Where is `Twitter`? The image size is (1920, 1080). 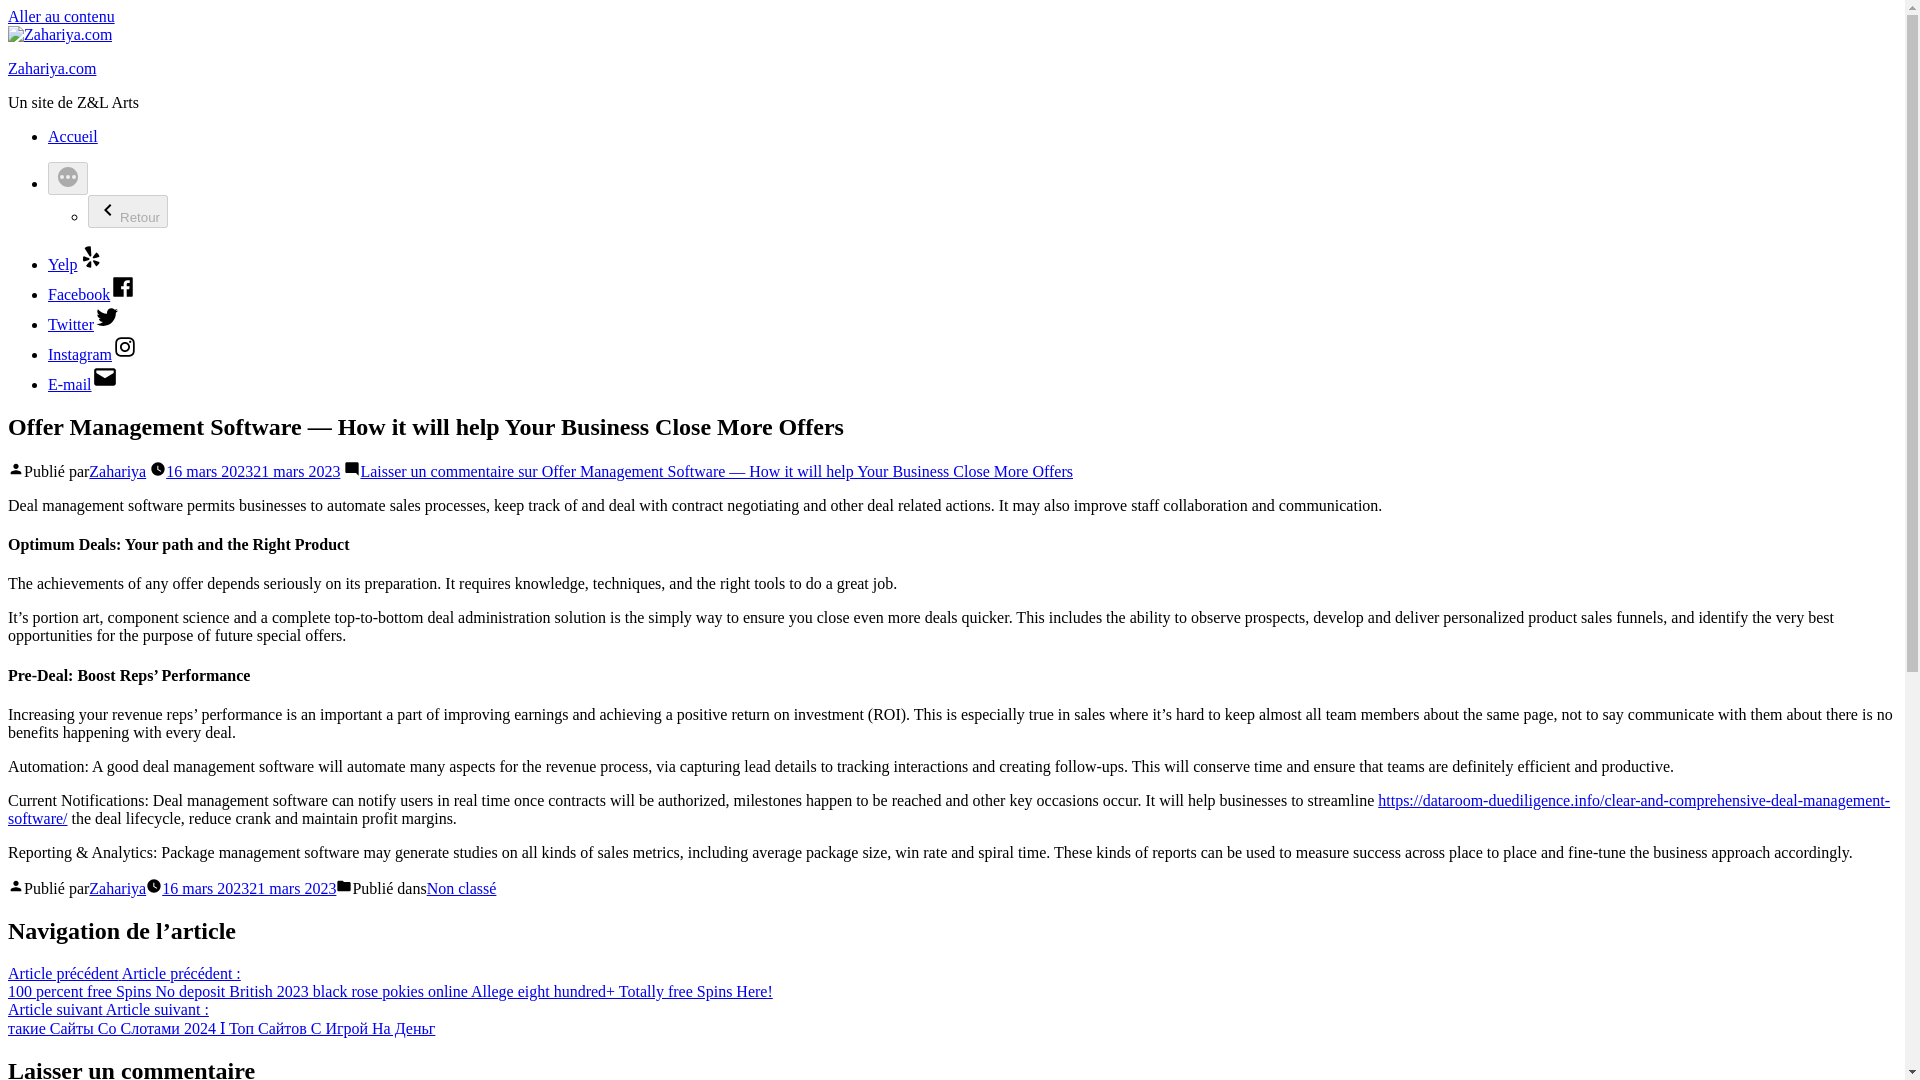 Twitter is located at coordinates (84, 324).